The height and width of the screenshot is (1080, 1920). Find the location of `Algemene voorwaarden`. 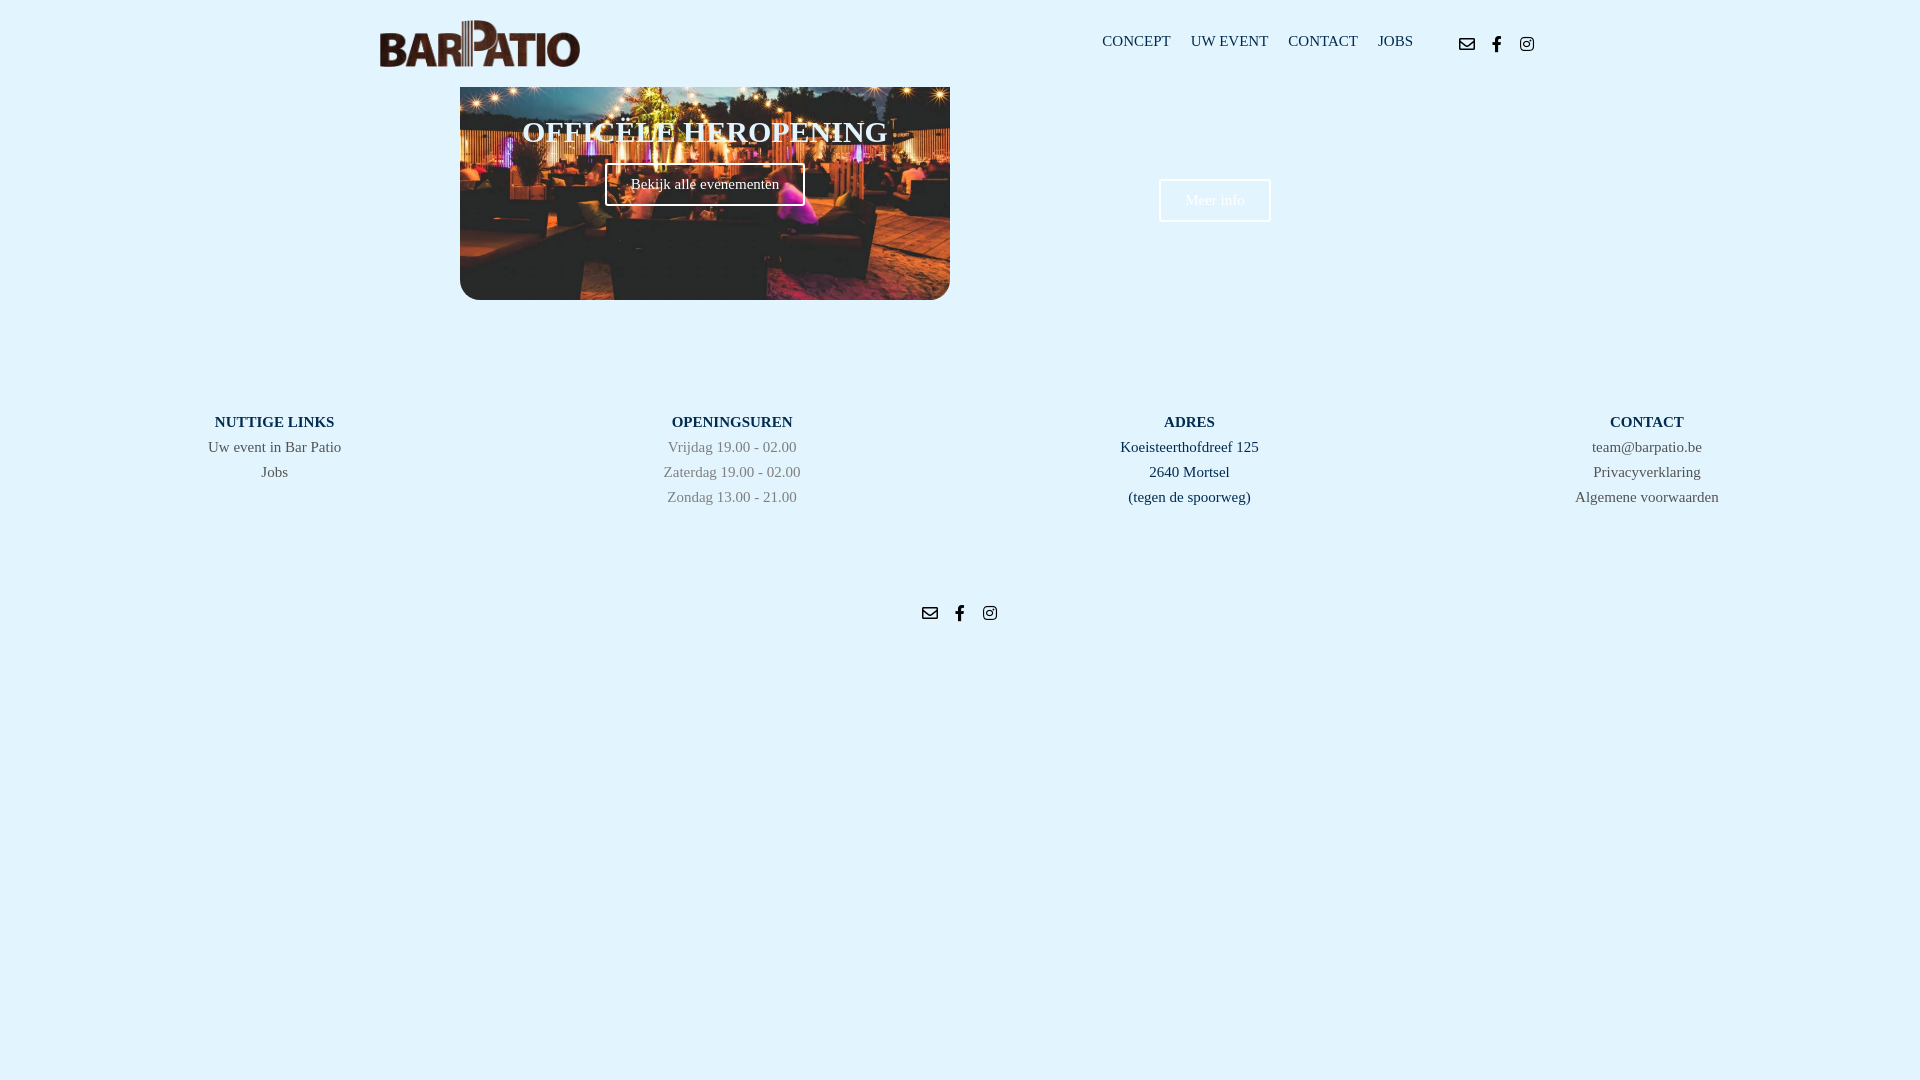

Algemene voorwaarden is located at coordinates (1647, 497).